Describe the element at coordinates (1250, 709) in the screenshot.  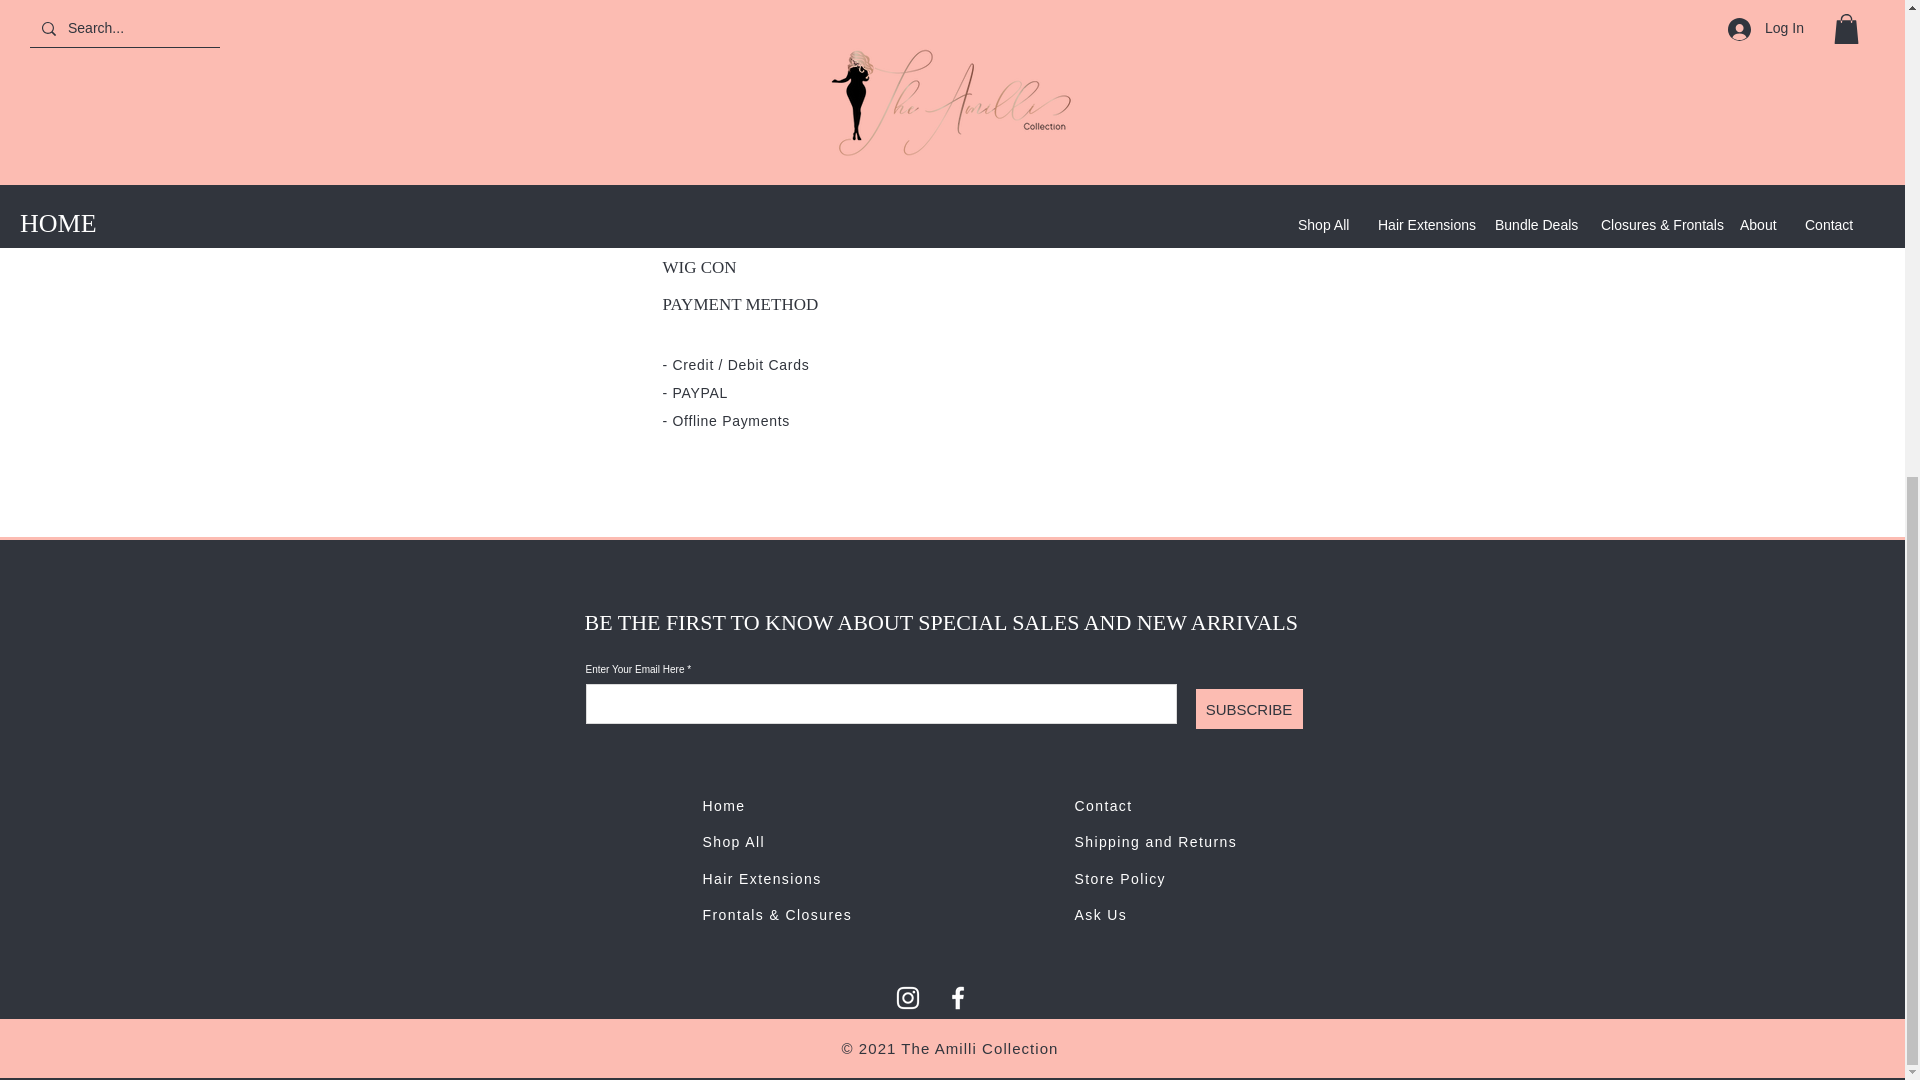
I see `SUBSCRIBE` at that location.